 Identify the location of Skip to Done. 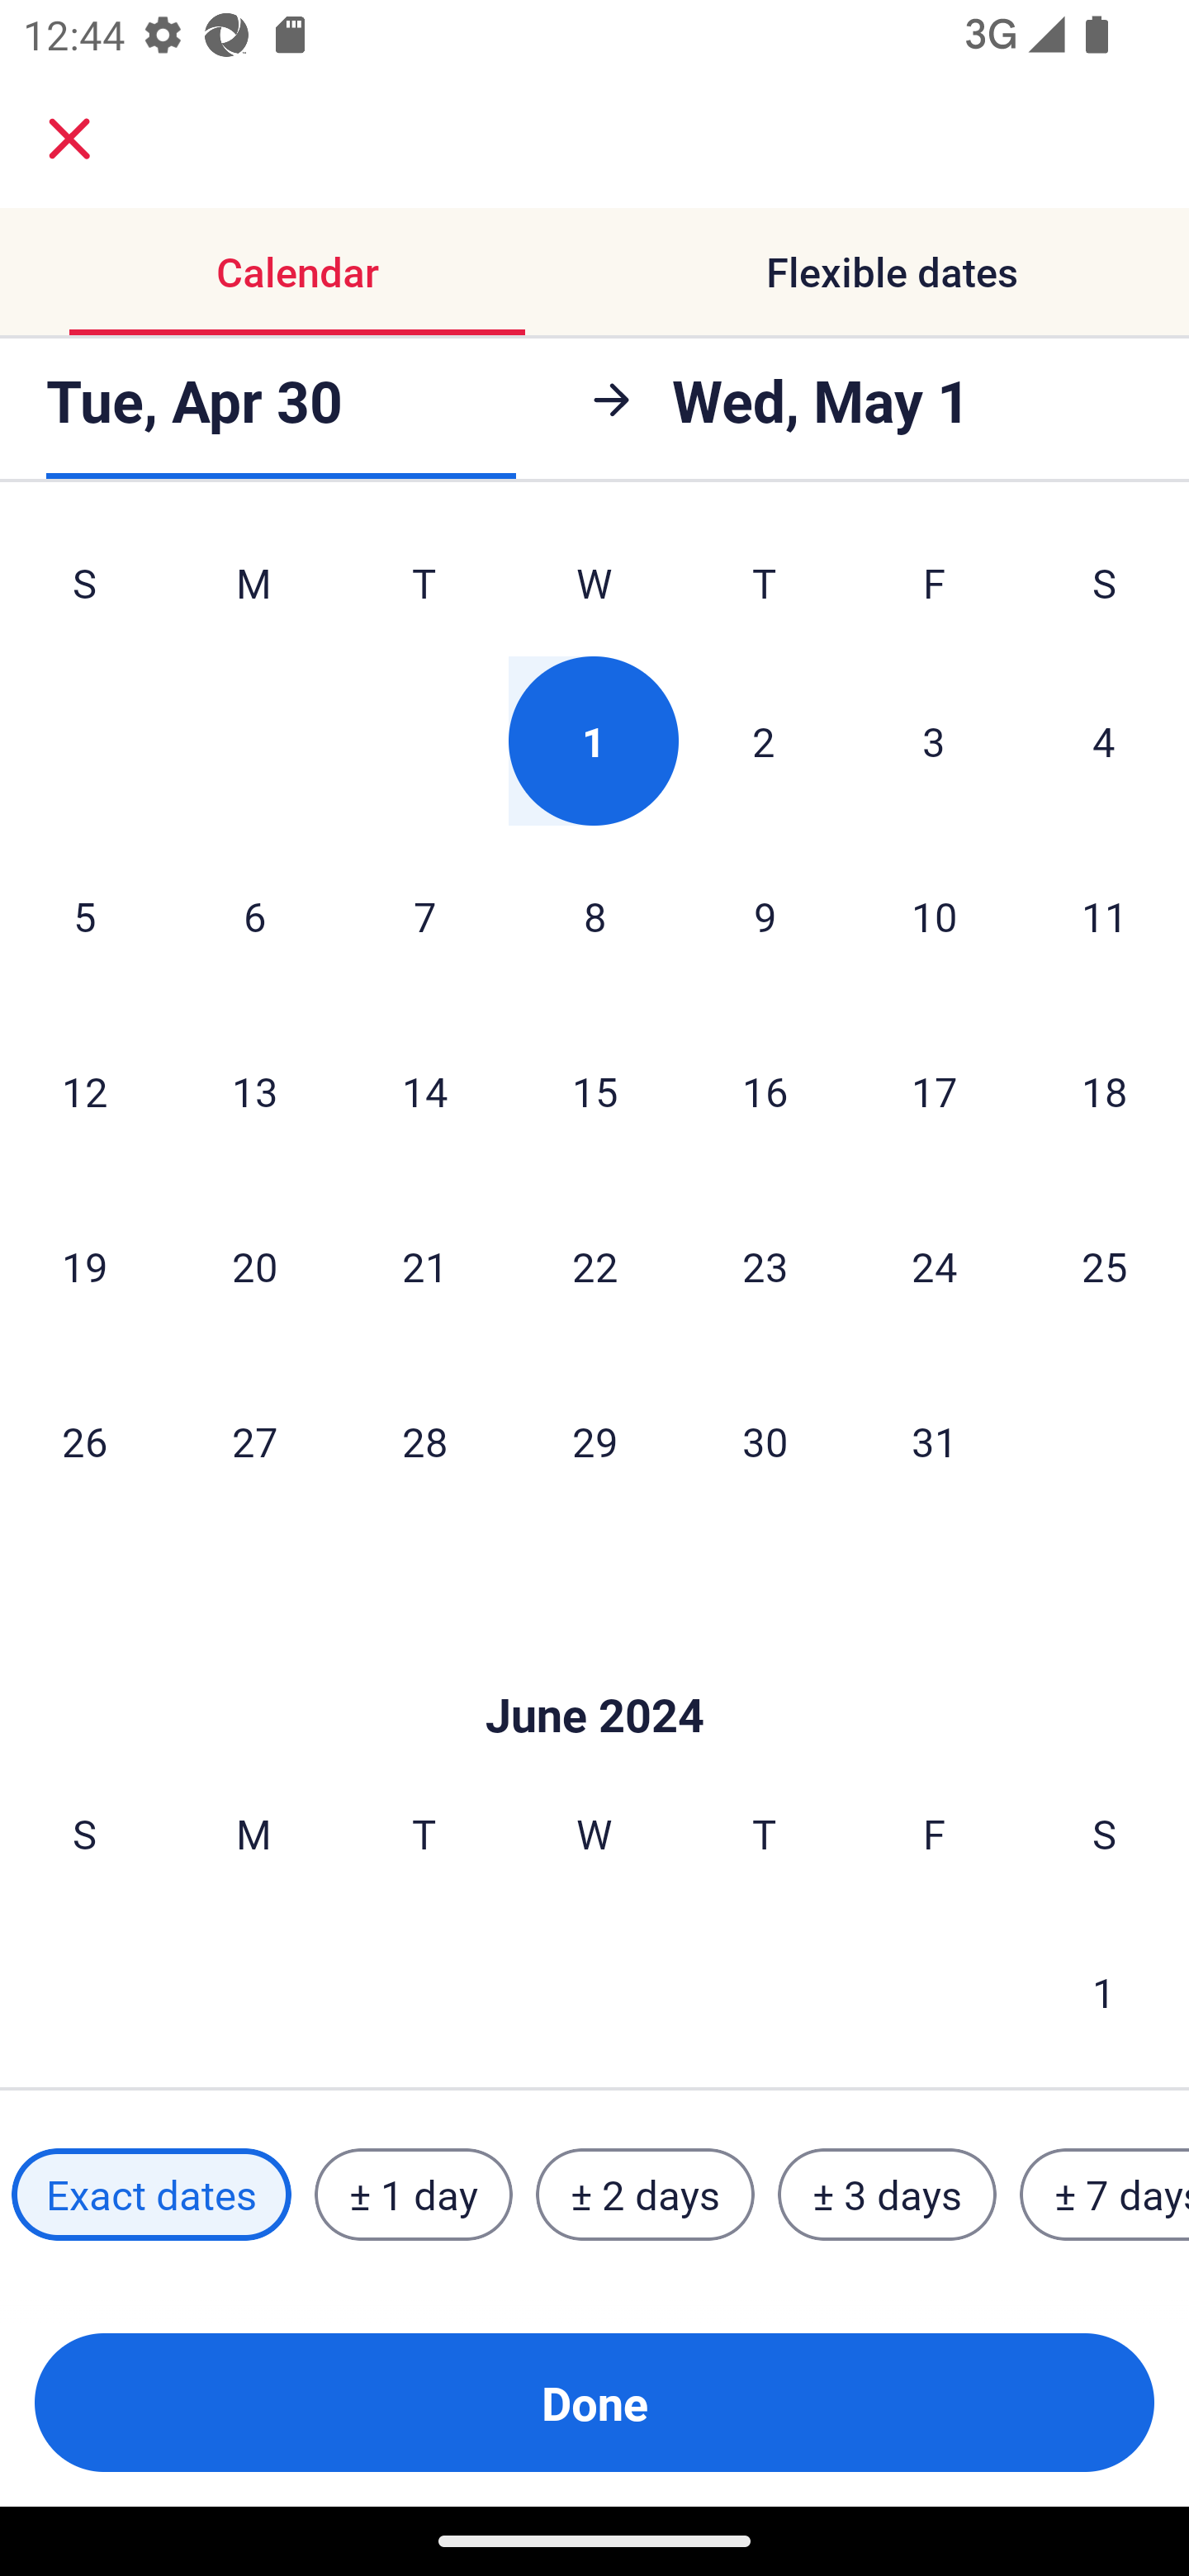
(594, 1666).